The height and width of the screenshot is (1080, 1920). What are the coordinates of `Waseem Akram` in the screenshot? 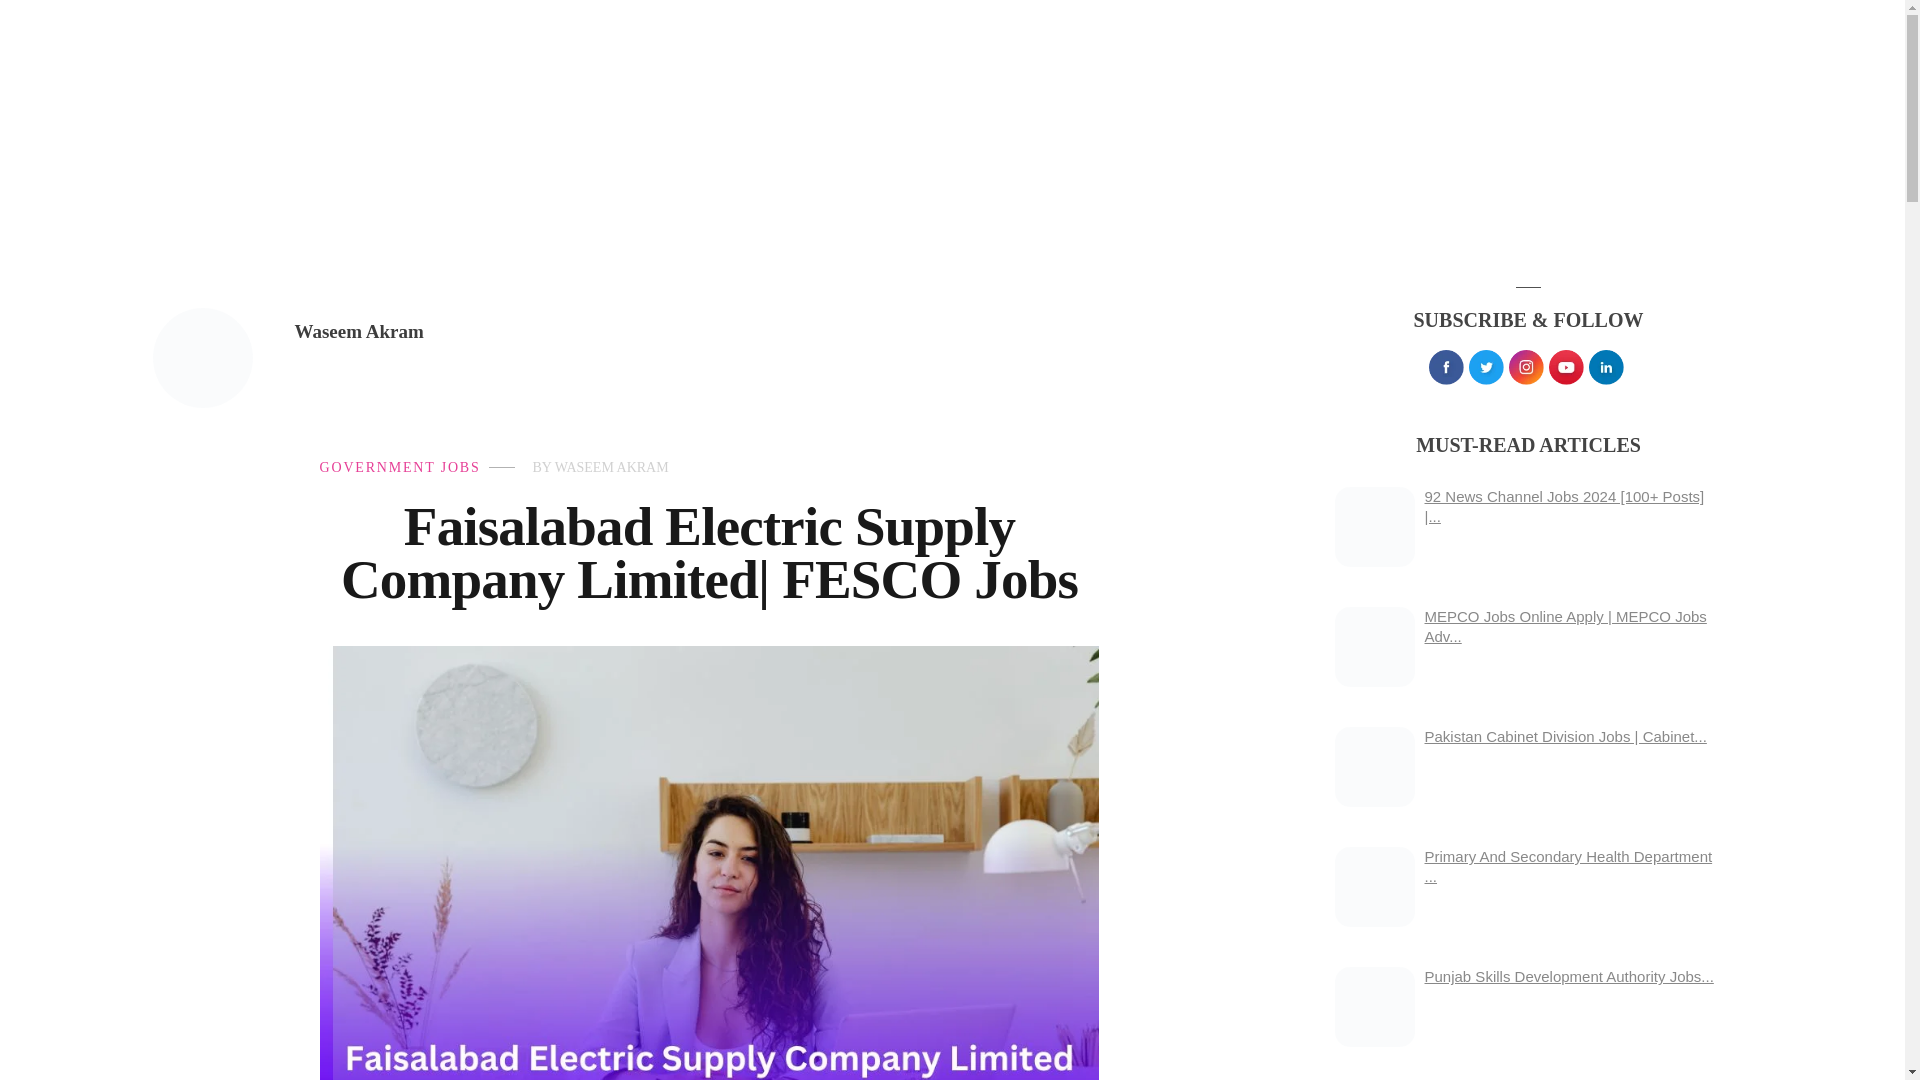 It's located at (358, 331).